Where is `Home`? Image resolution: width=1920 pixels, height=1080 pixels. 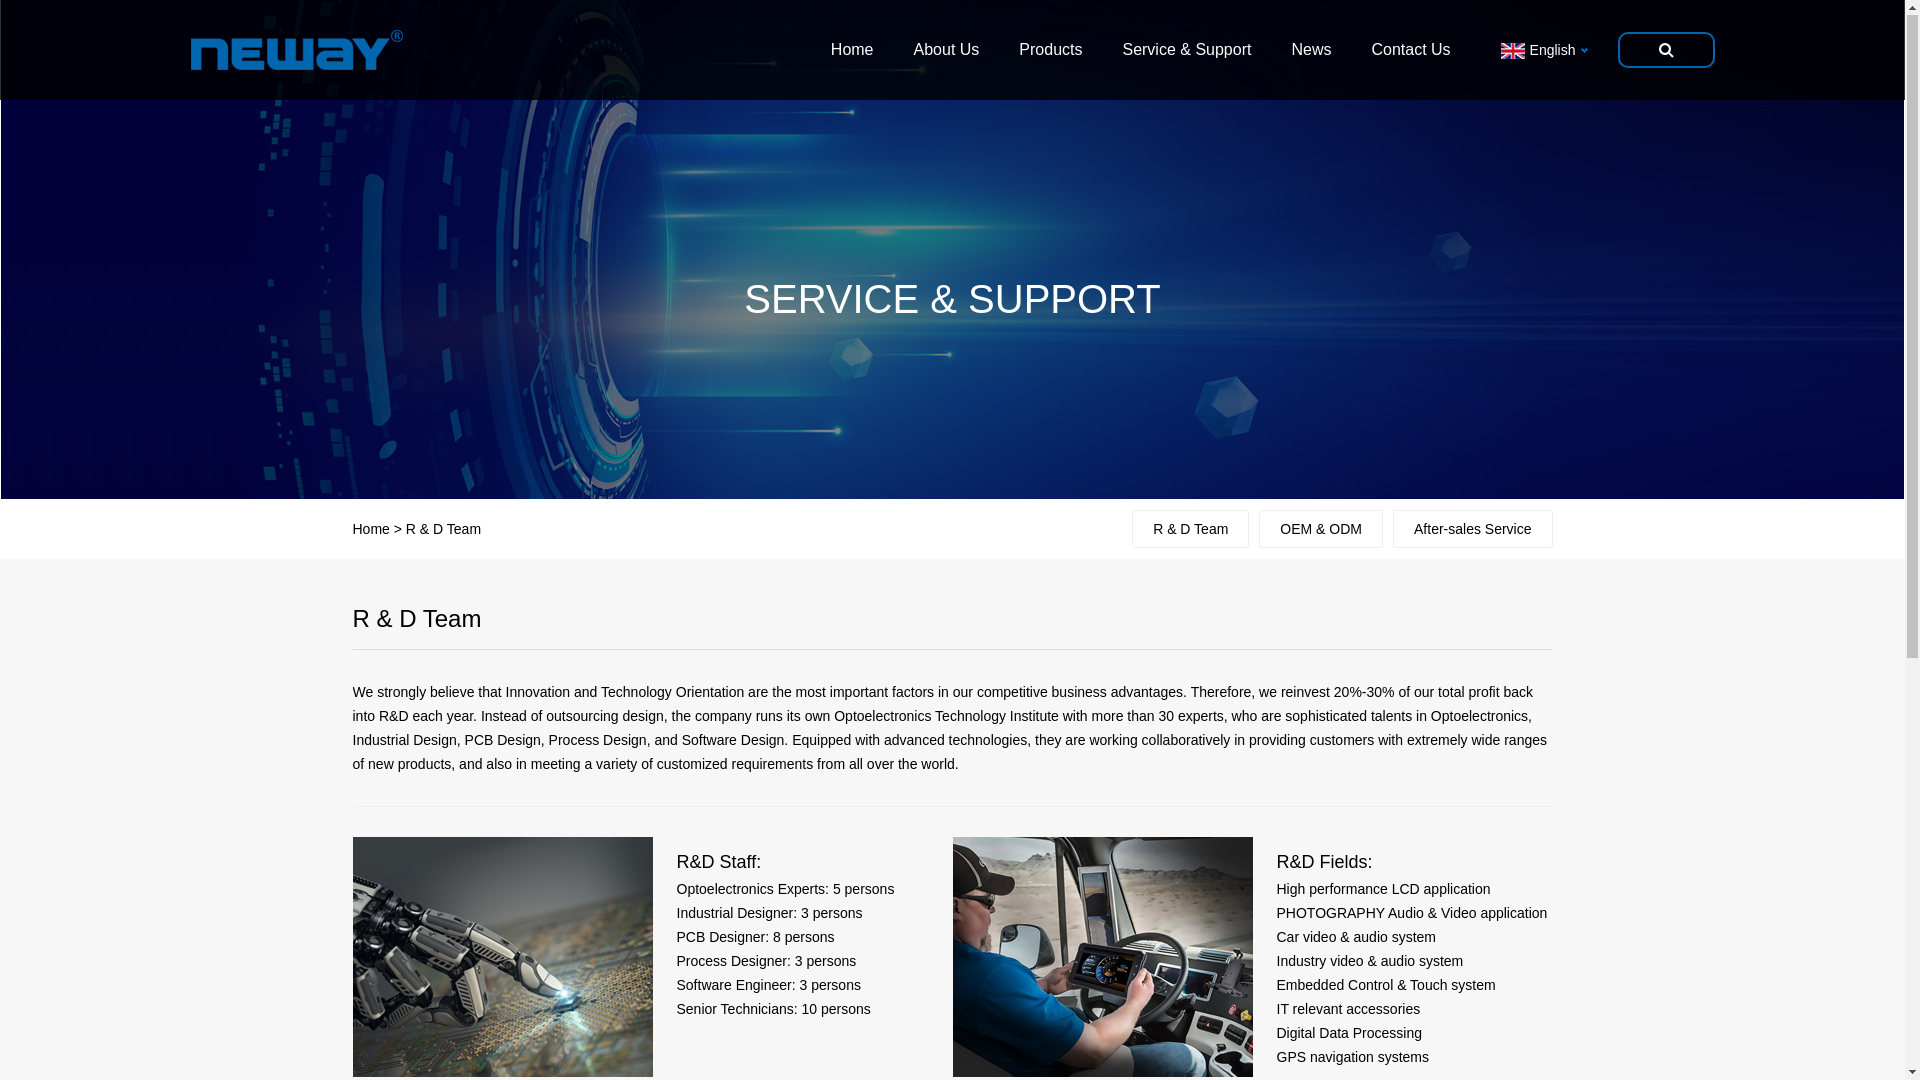
Home is located at coordinates (370, 530).